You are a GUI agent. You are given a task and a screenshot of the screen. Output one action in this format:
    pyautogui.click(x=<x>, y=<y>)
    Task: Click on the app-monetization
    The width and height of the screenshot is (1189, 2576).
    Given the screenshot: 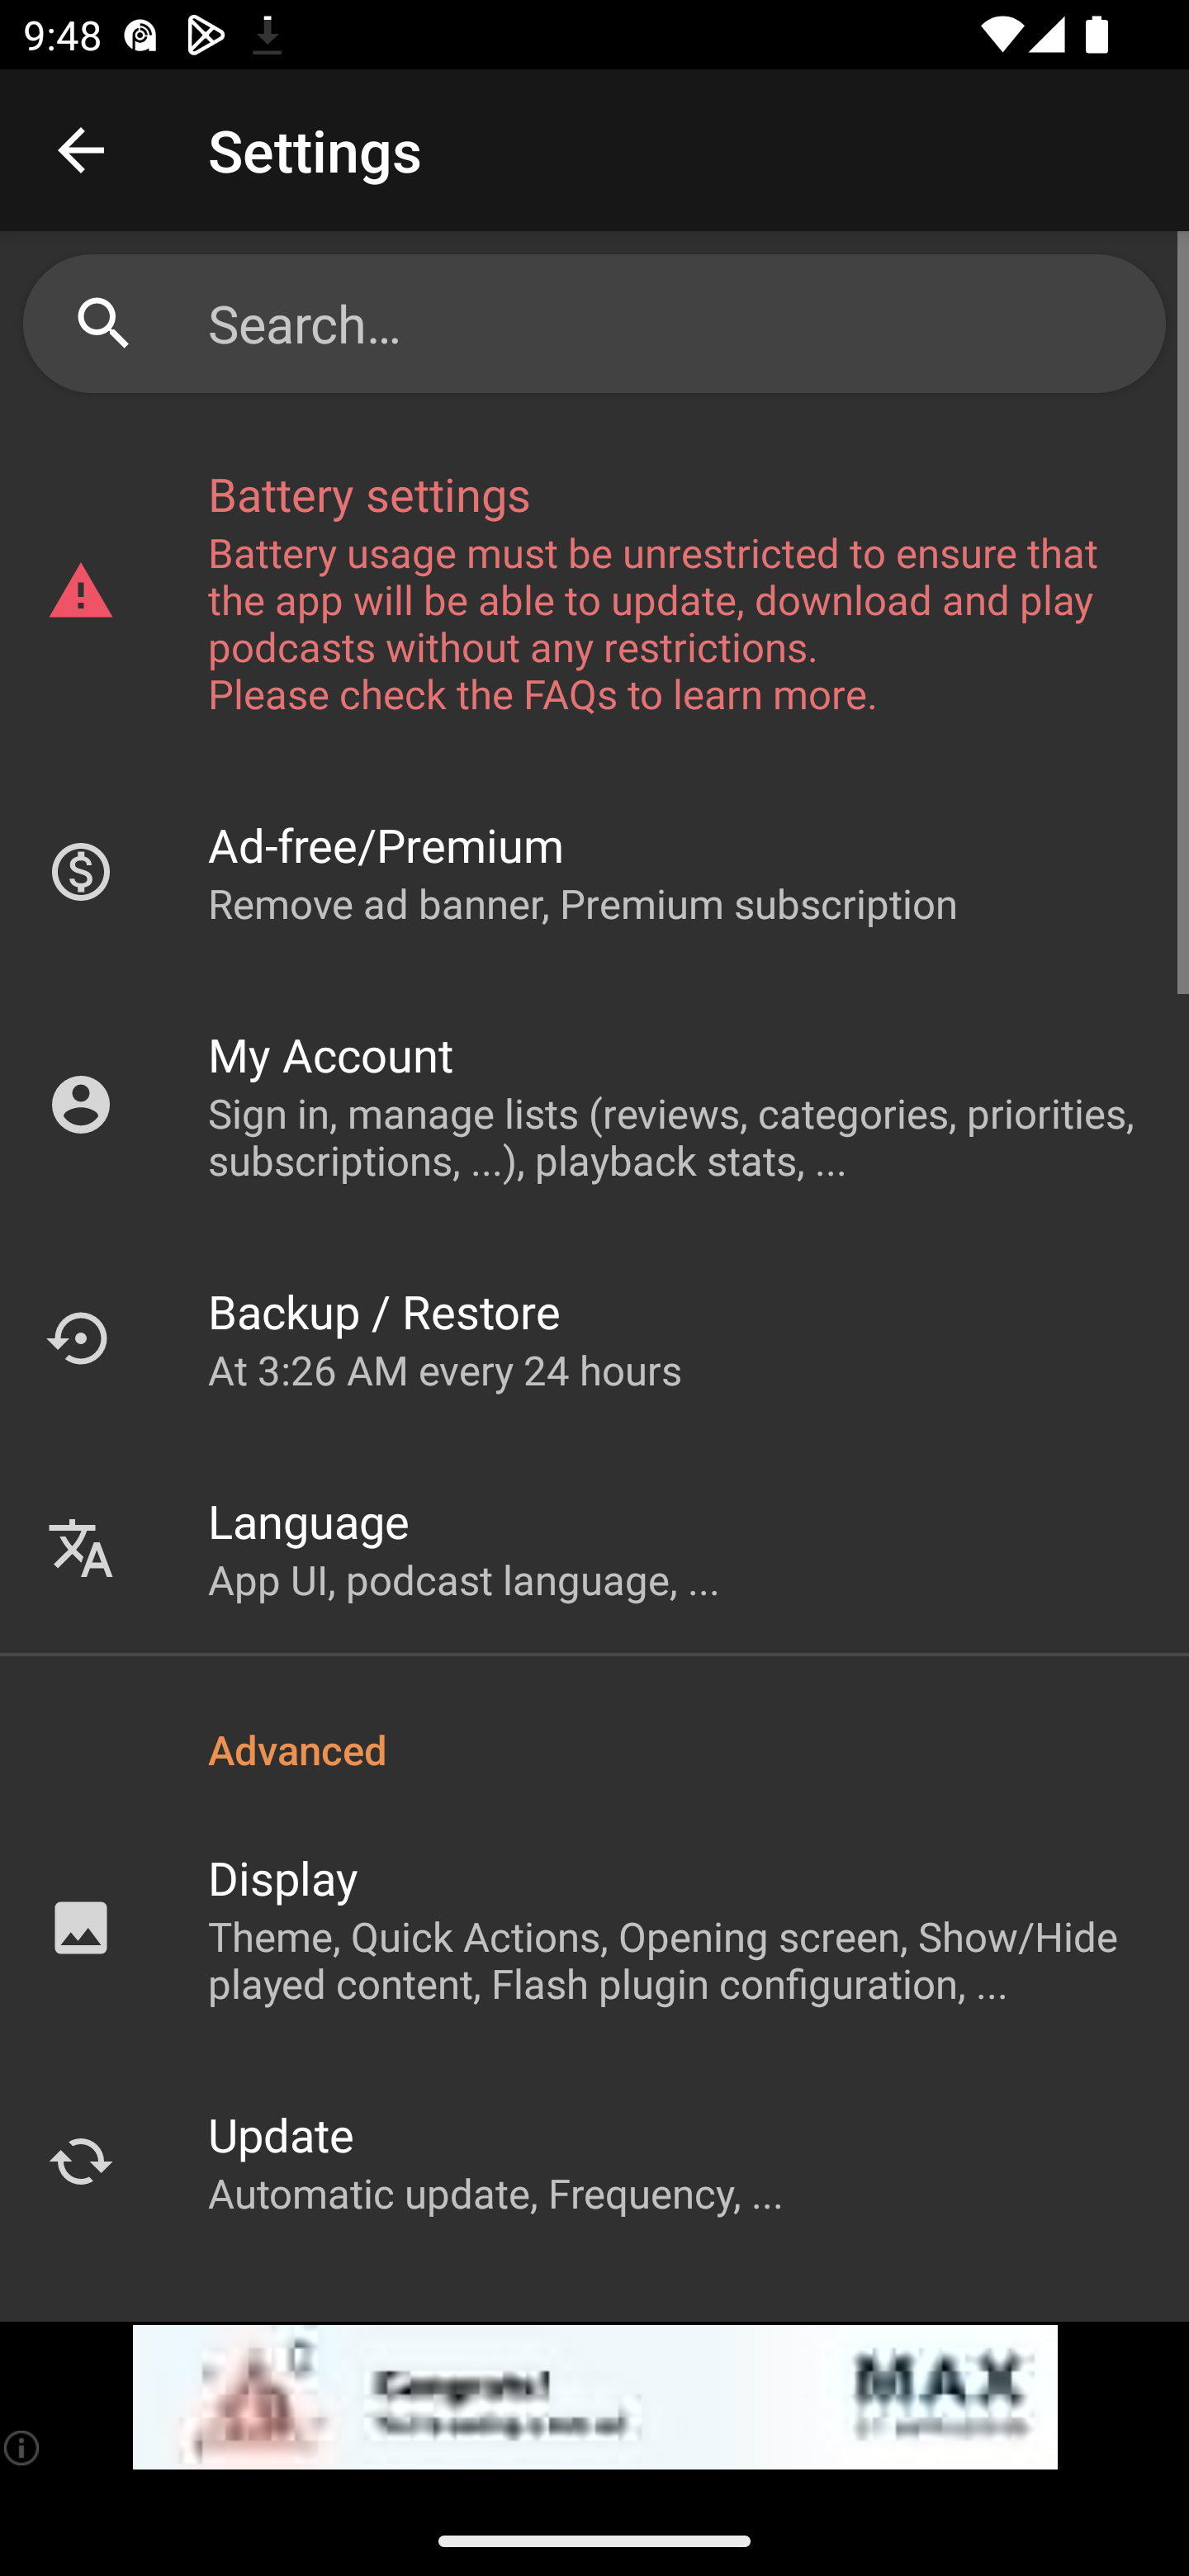 What is the action you would take?
    pyautogui.click(x=594, y=2398)
    